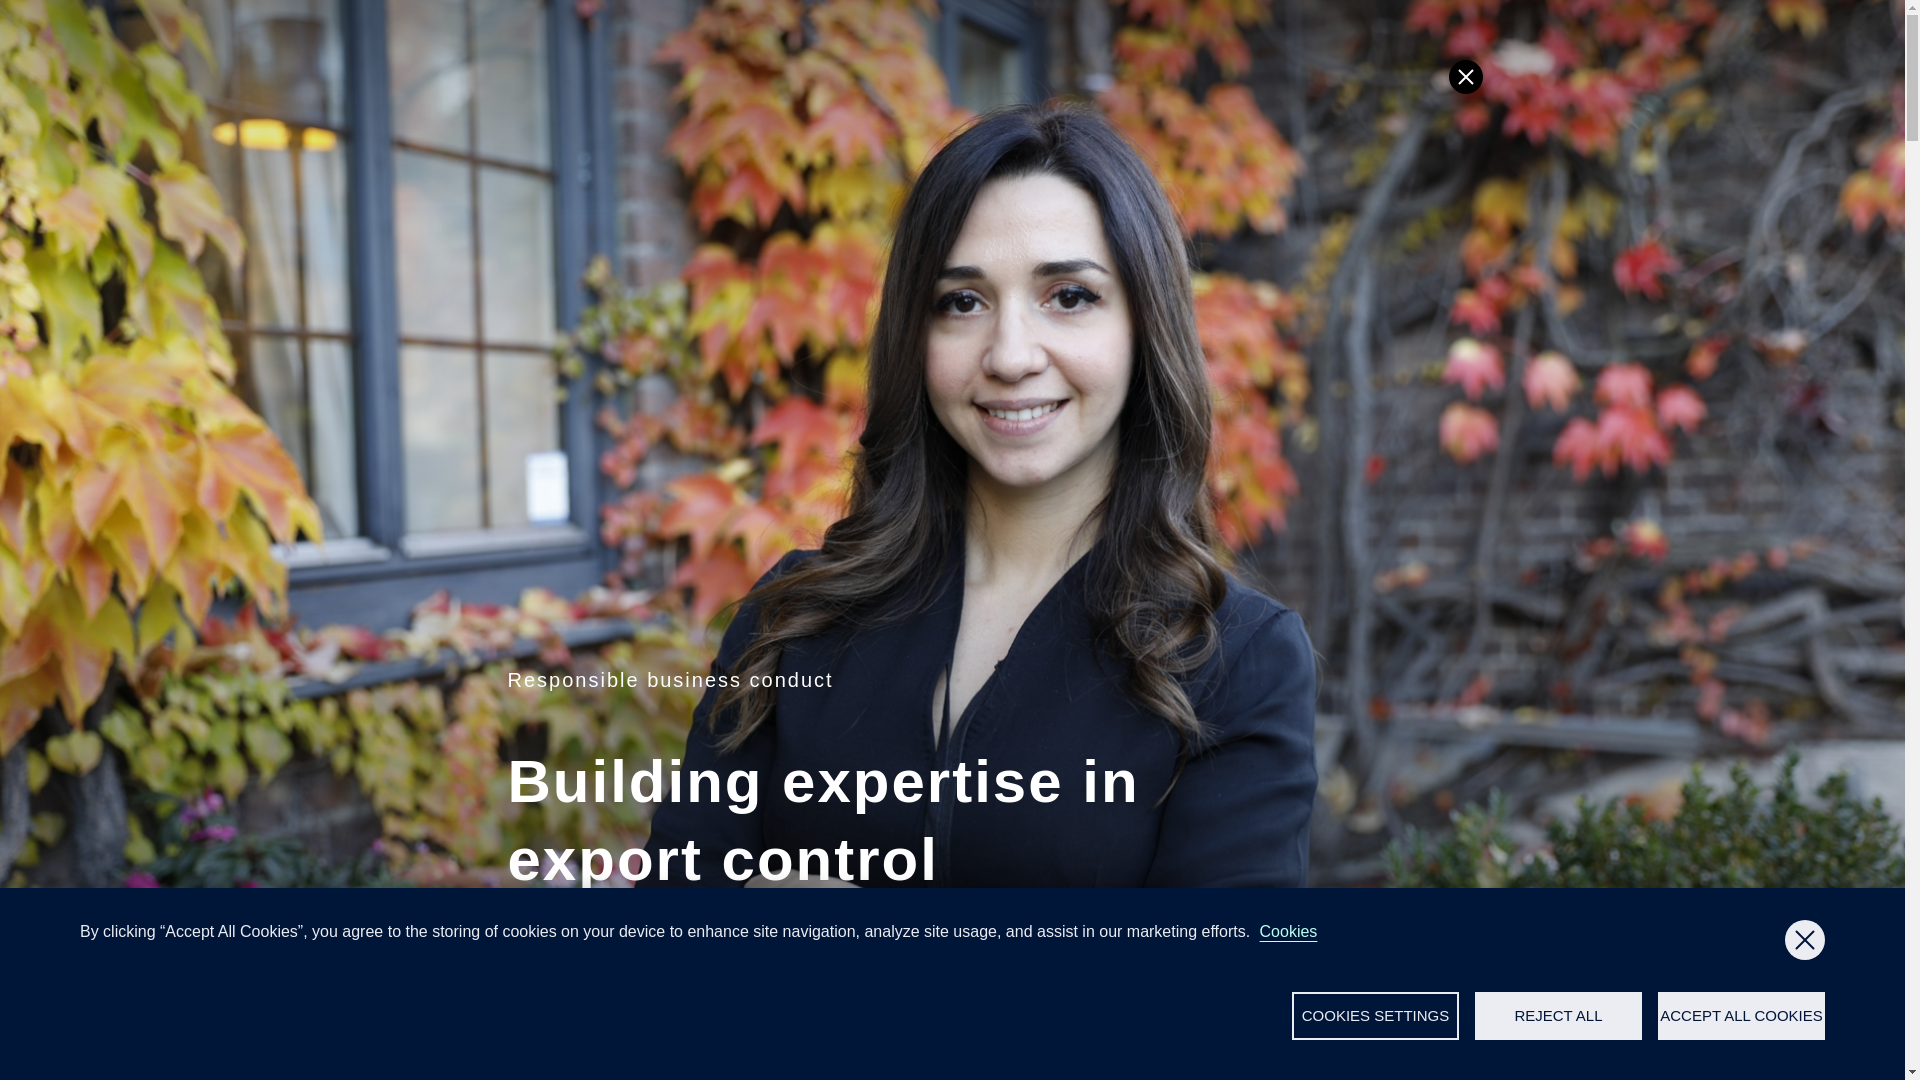 The height and width of the screenshot is (1080, 1920). I want to click on ACCEPT ALL COOKIES, so click(1742, 1016).